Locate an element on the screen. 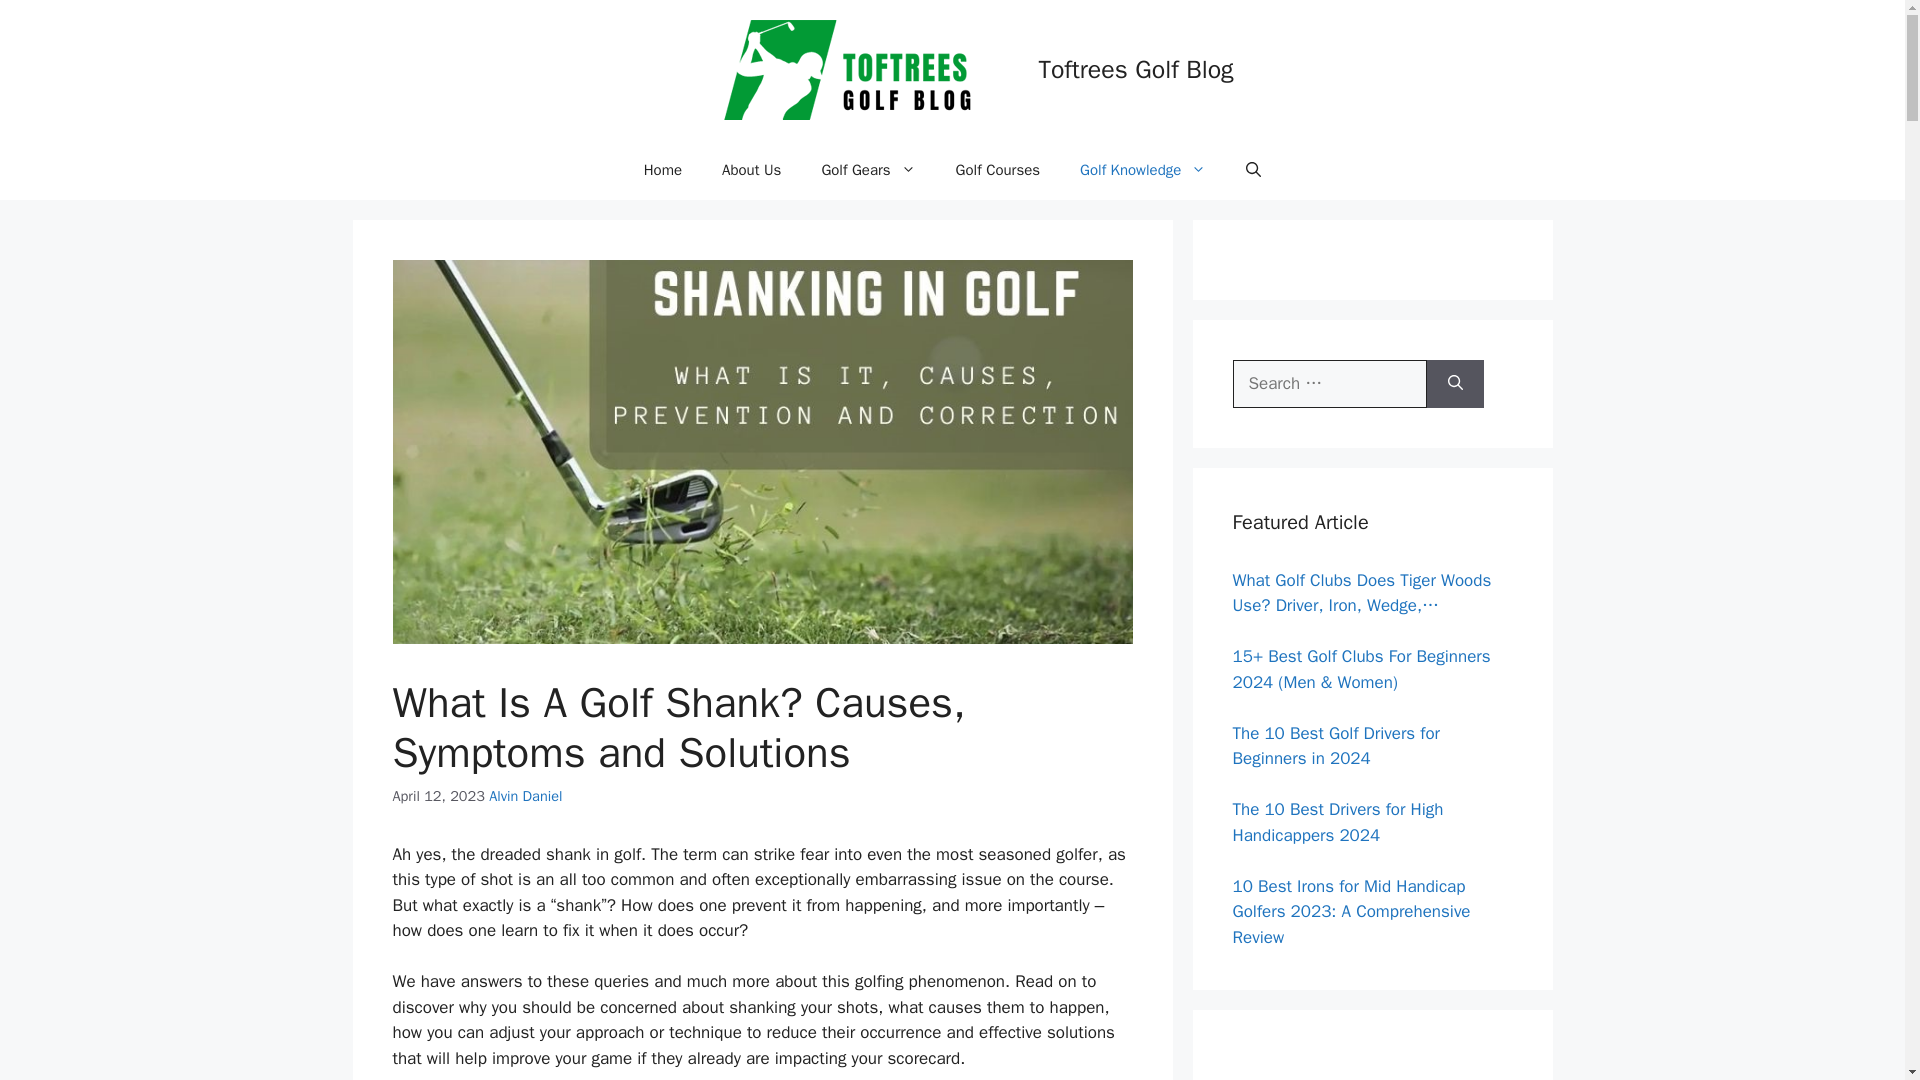  Alvin Daniel is located at coordinates (526, 796).